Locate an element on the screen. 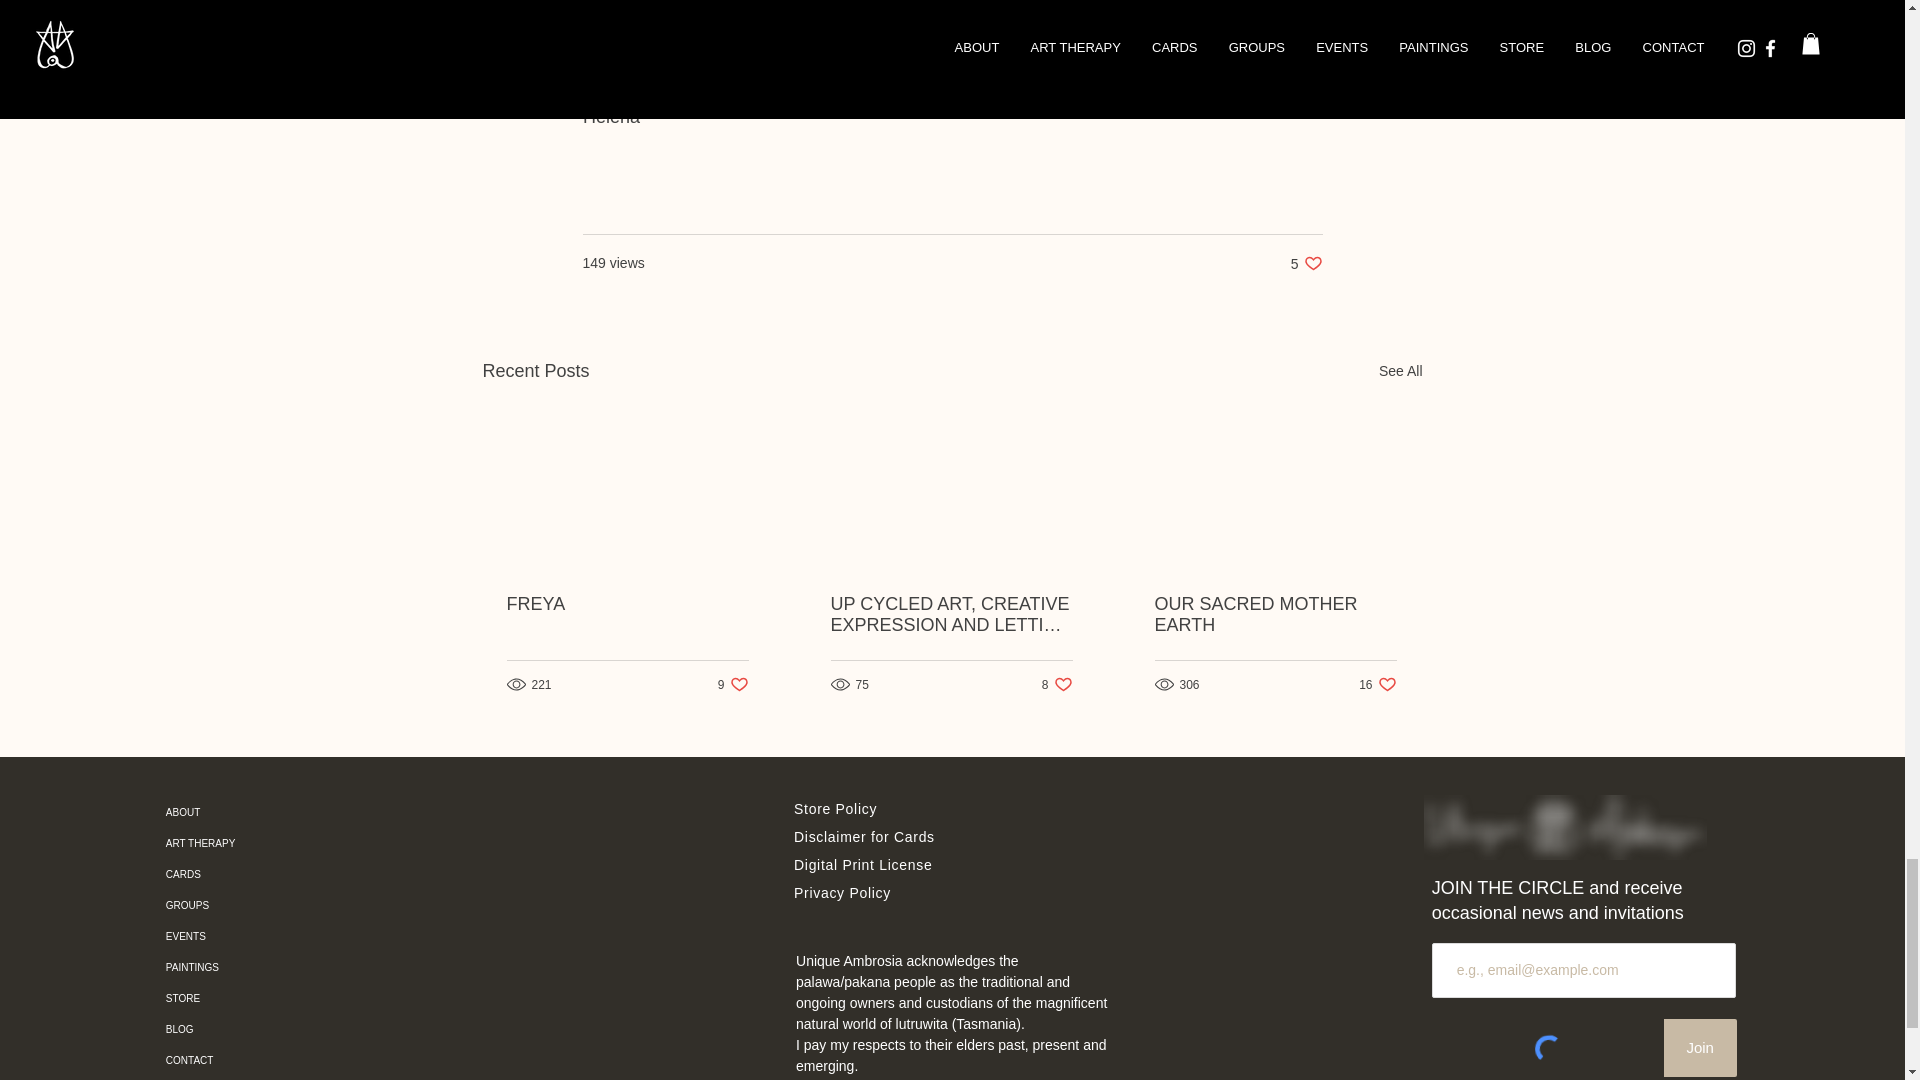  OUR SACRED MOTHER EARTH is located at coordinates (1400, 371).